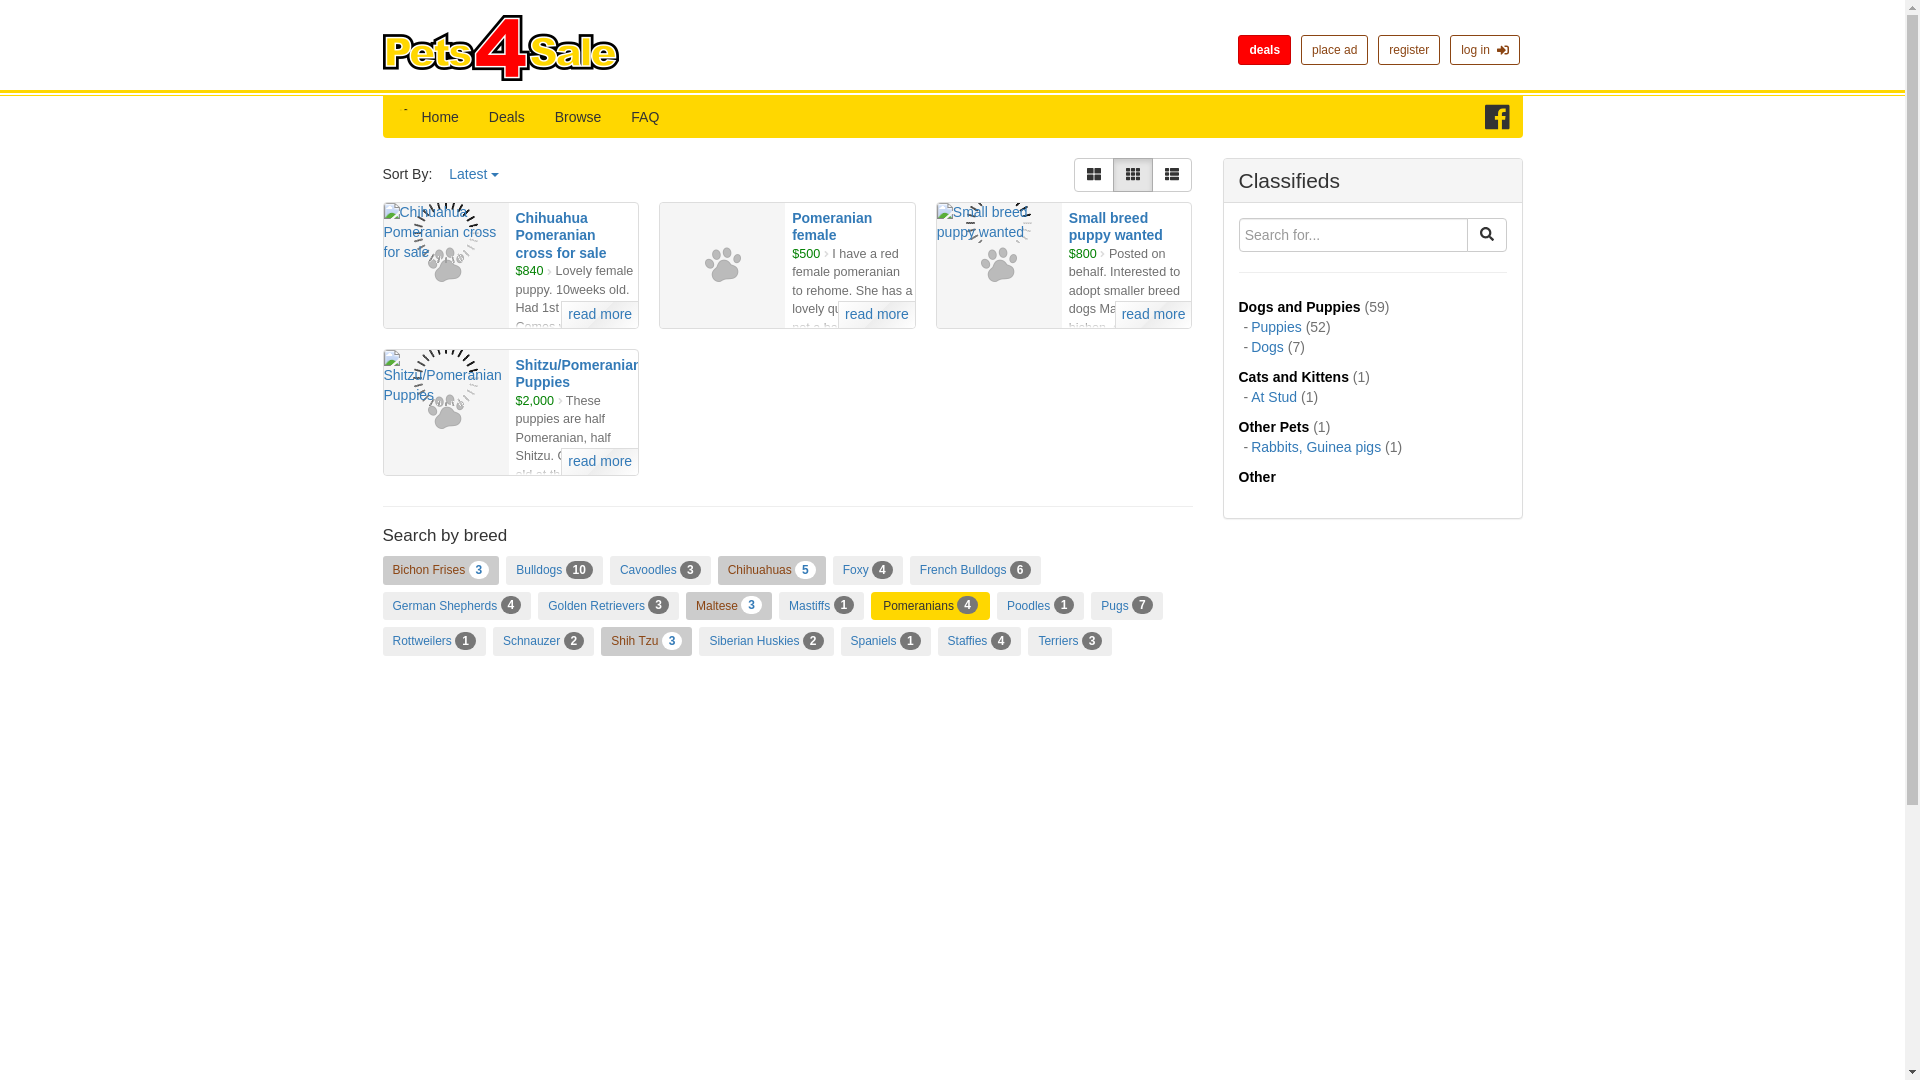 The height and width of the screenshot is (1080, 1920). I want to click on Maltese 3, so click(728, 606).